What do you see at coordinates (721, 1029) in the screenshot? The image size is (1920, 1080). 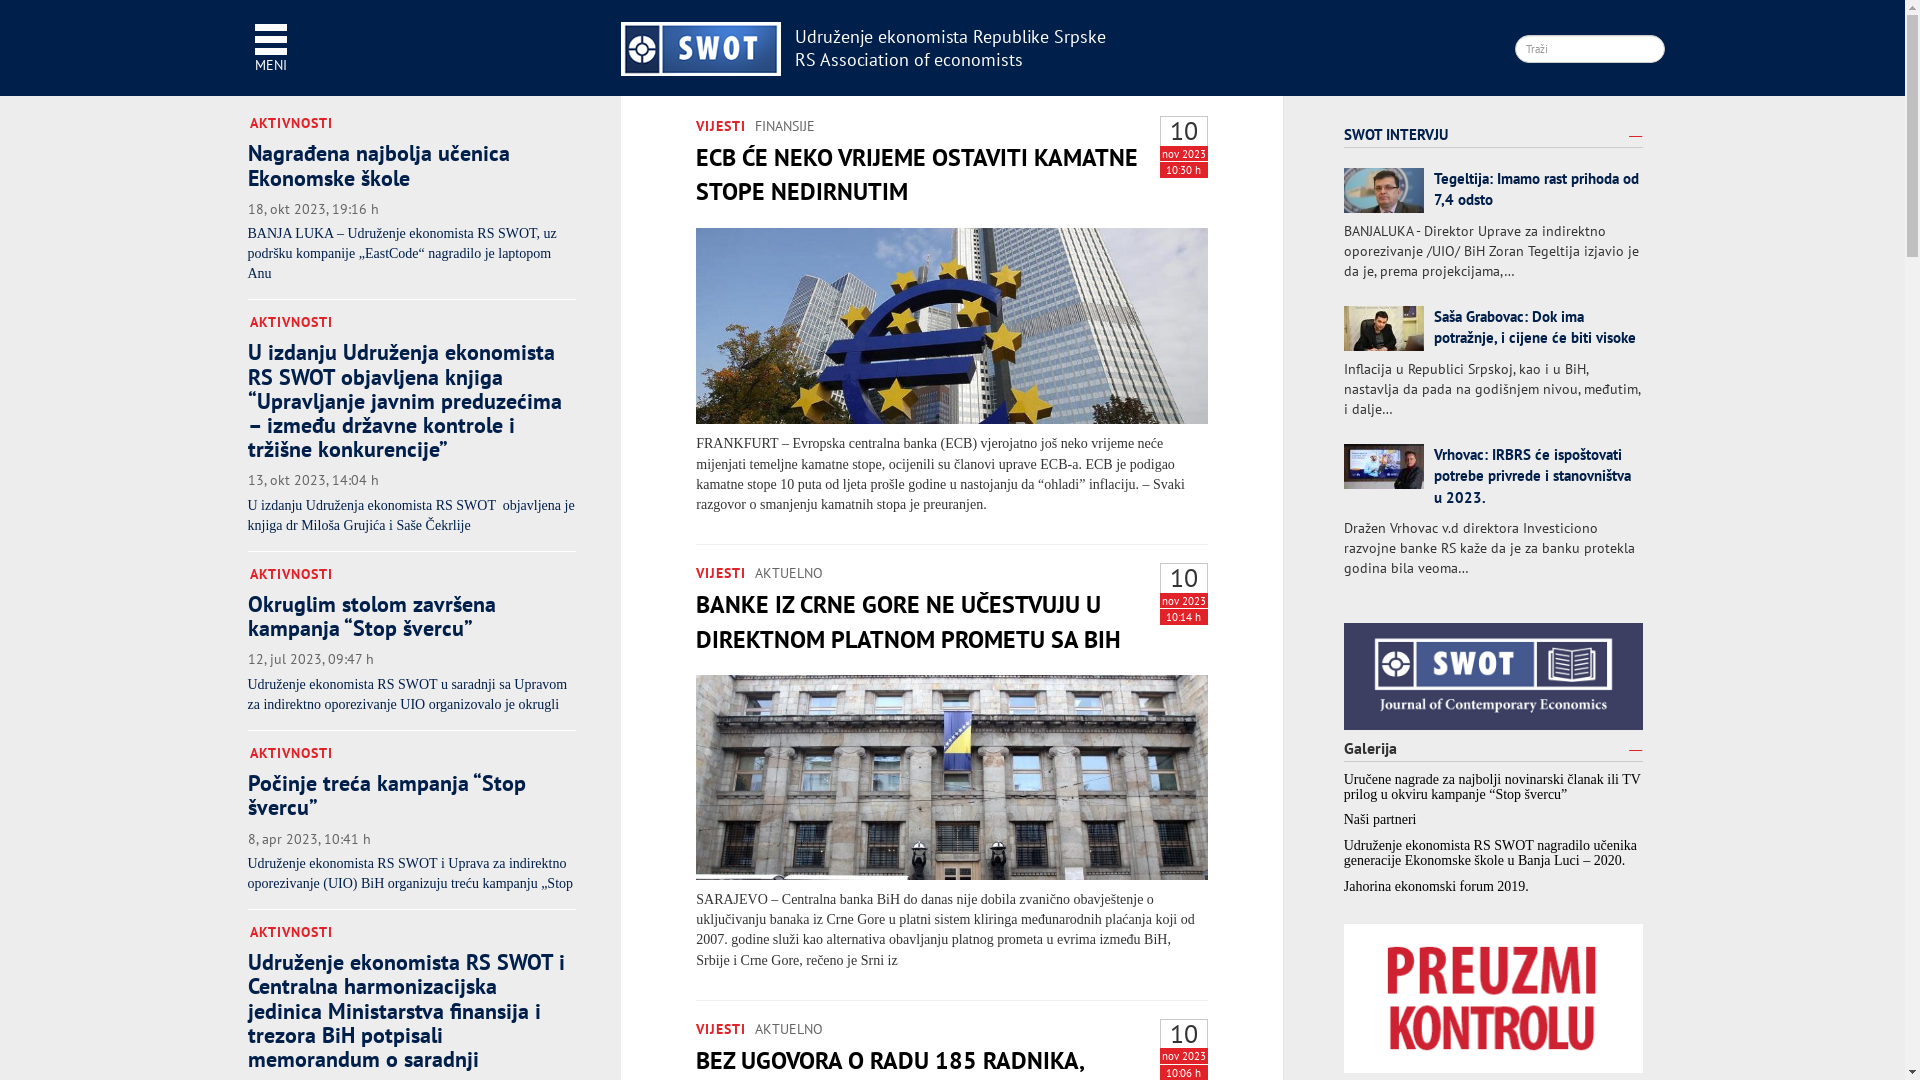 I see `VIJESTI` at bounding box center [721, 1029].